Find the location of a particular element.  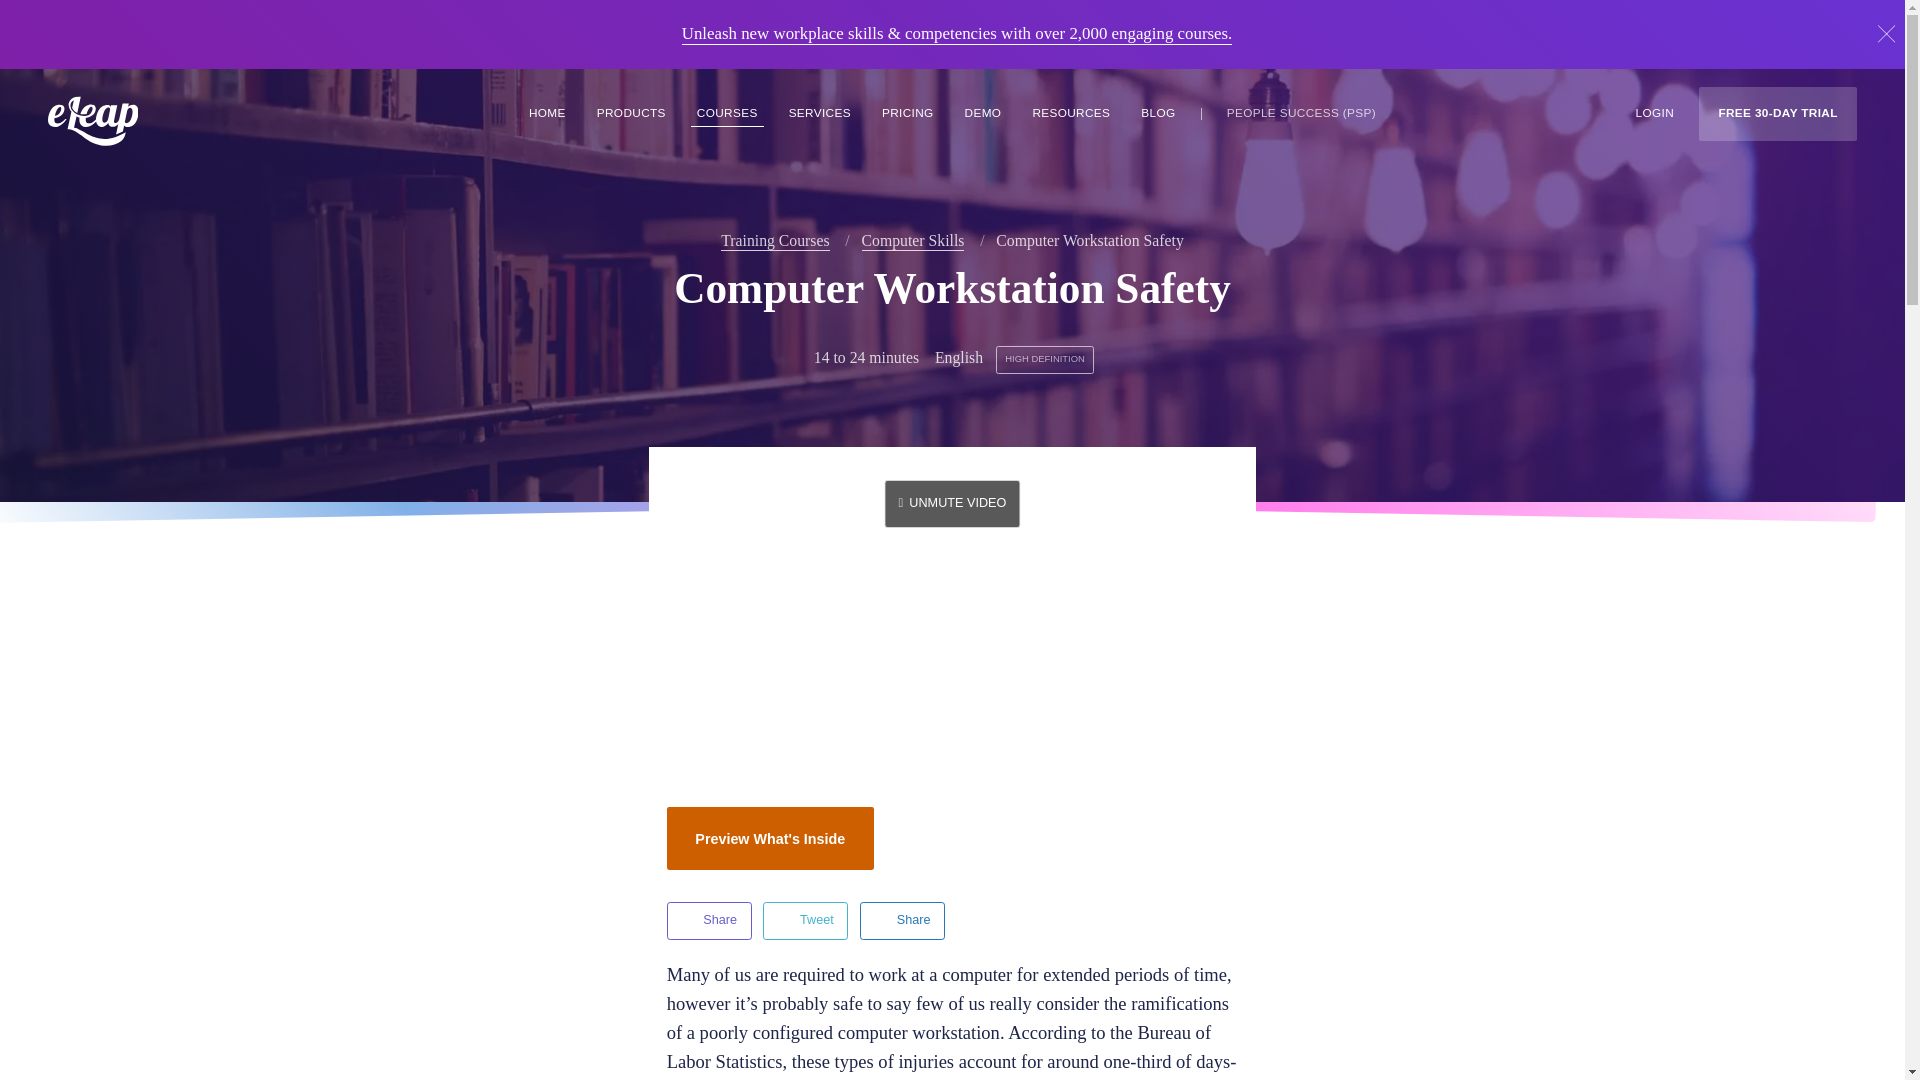

UNMUTE VIDEO is located at coordinates (952, 503).